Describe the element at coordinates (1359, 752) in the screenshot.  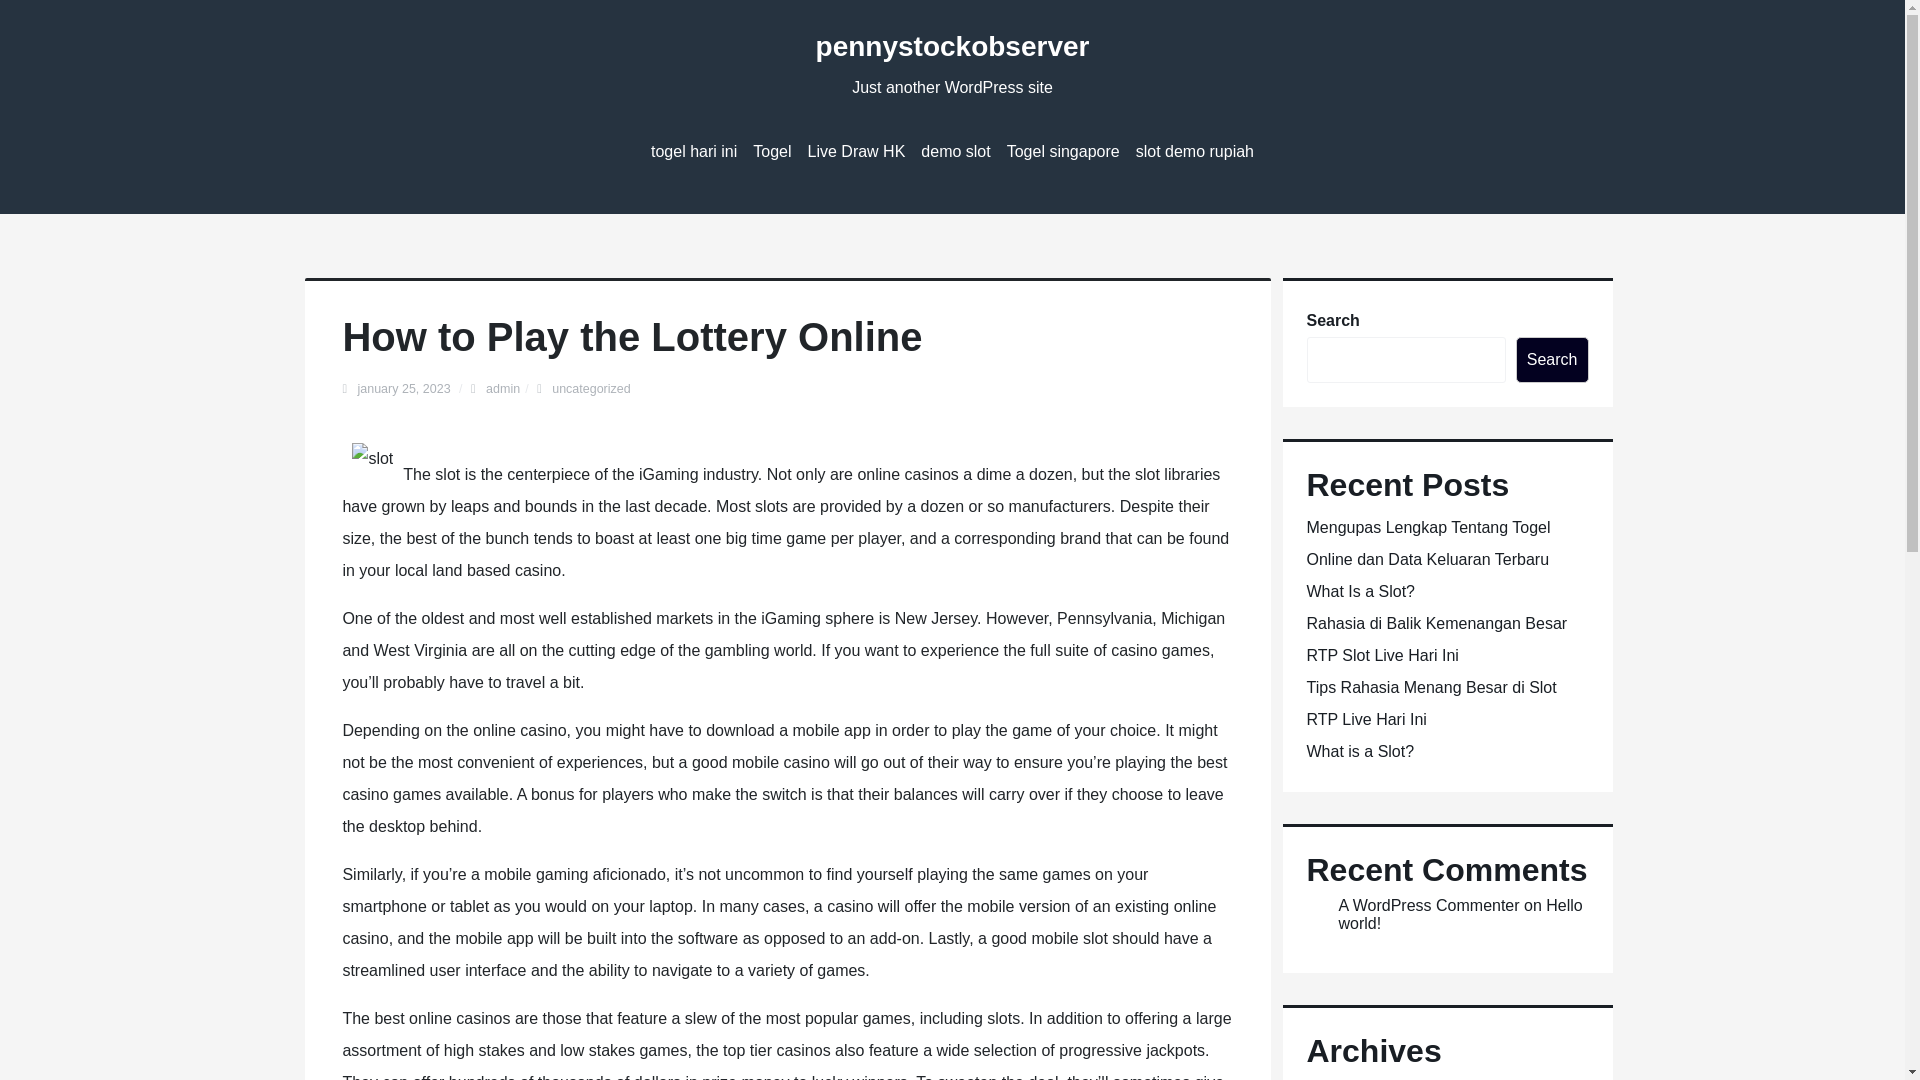
I see `What is a Slot?` at that location.